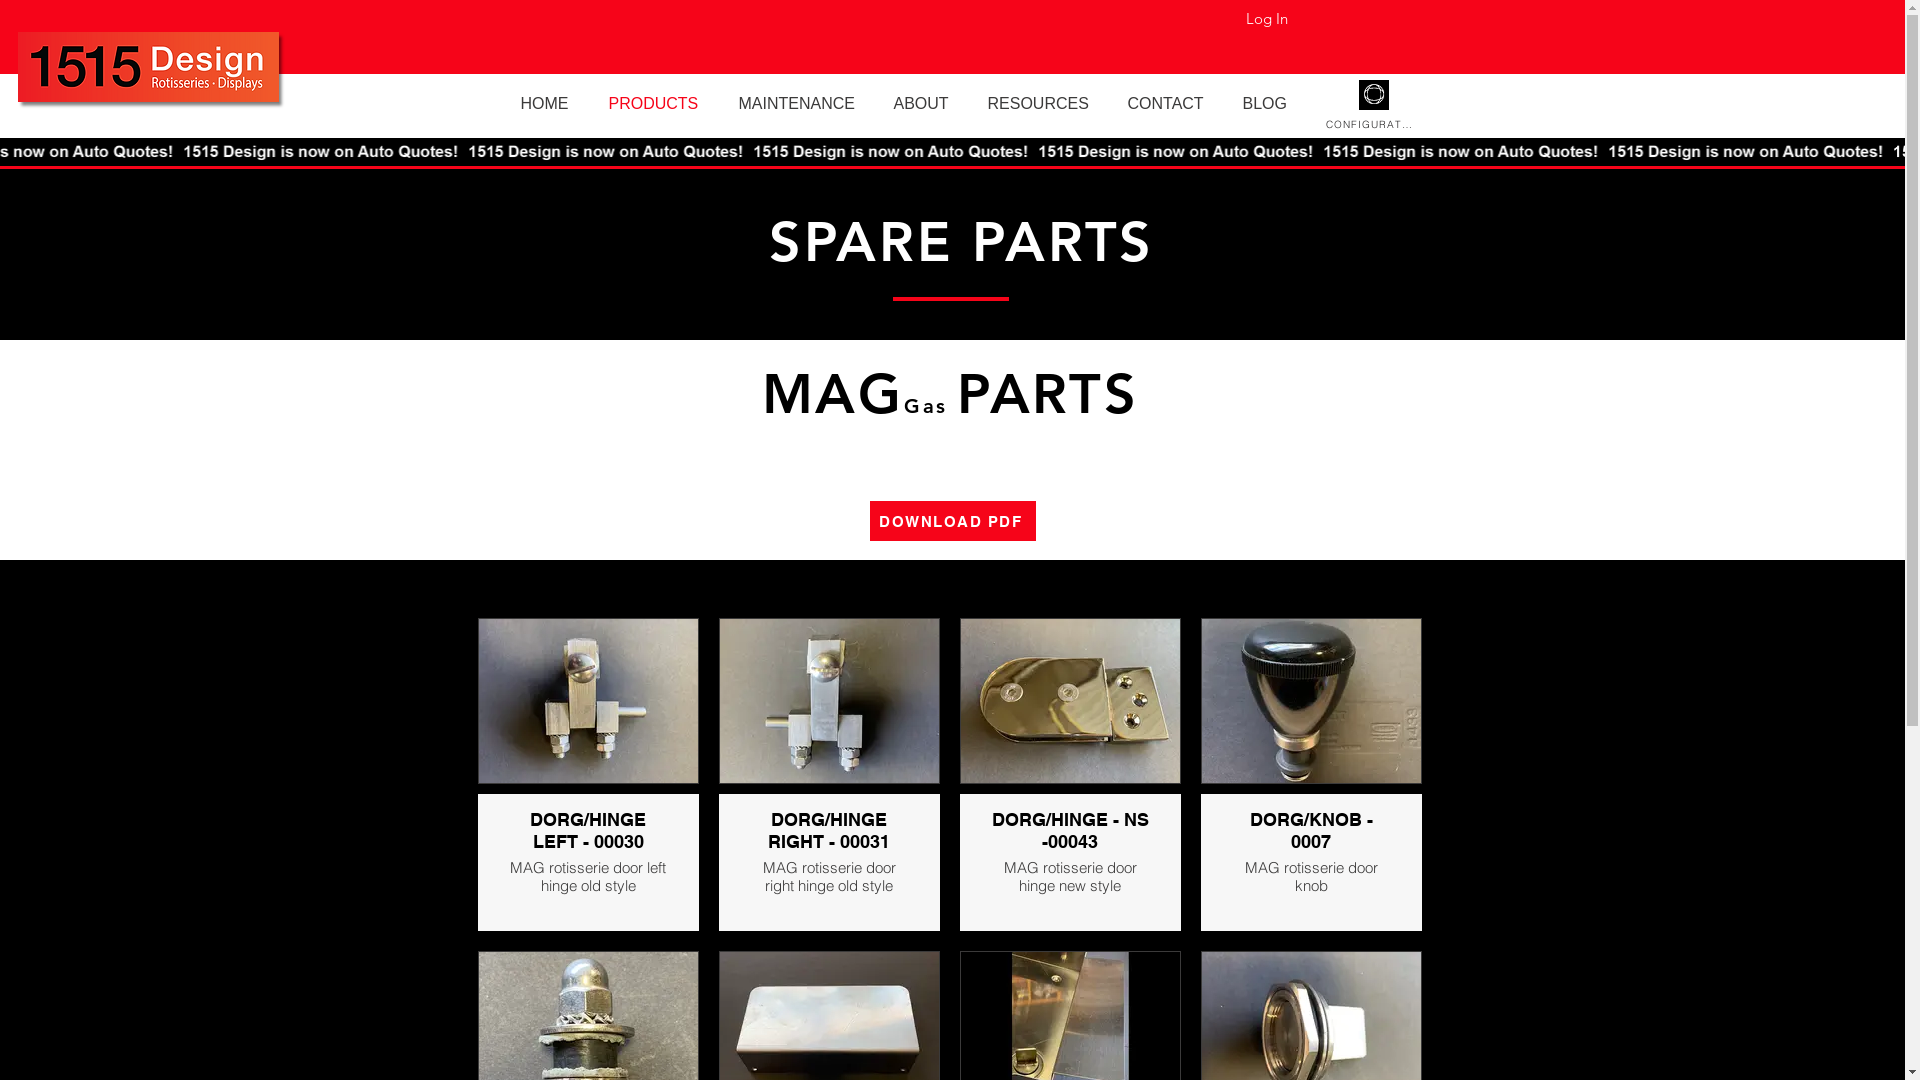 This screenshot has height=1080, width=1920. Describe the element at coordinates (1267, 18) in the screenshot. I see `Log In` at that location.